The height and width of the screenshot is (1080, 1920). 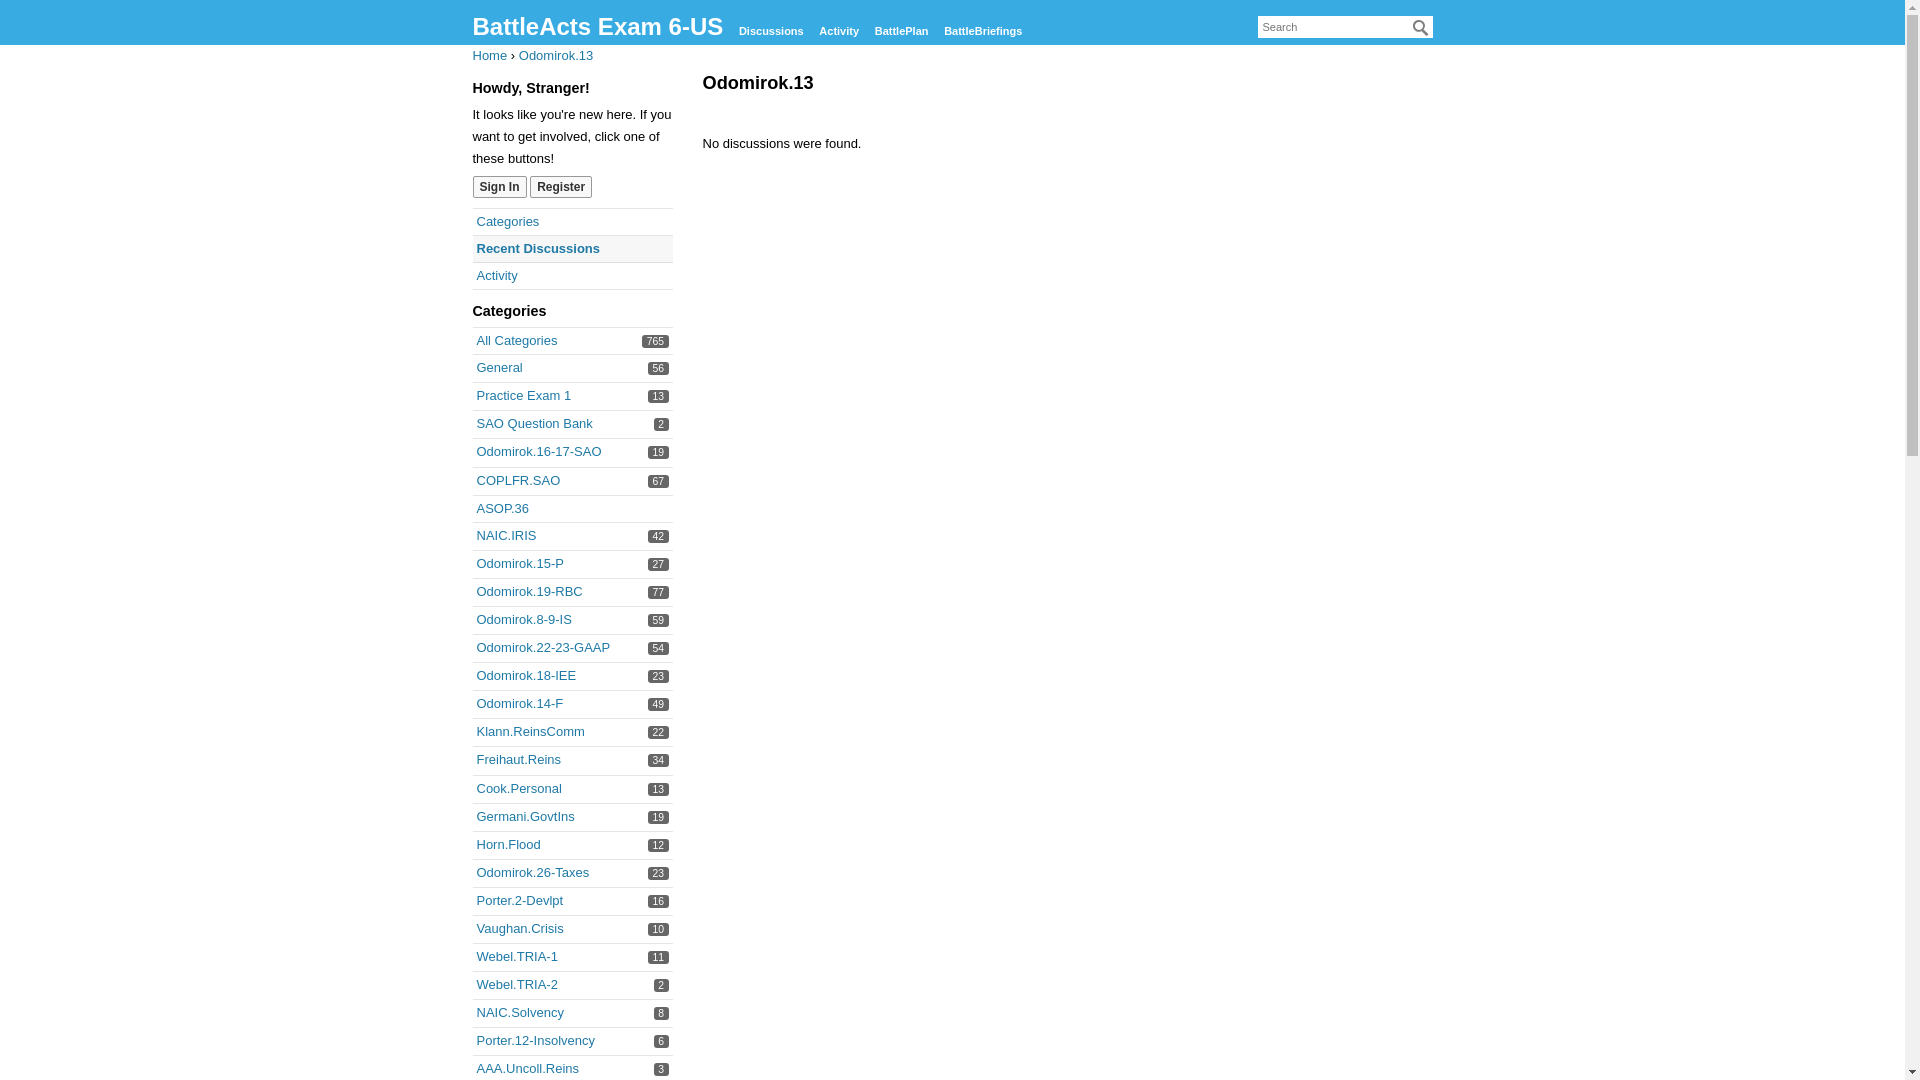 What do you see at coordinates (524, 396) in the screenshot?
I see `13
Practice Exam 1` at bounding box center [524, 396].